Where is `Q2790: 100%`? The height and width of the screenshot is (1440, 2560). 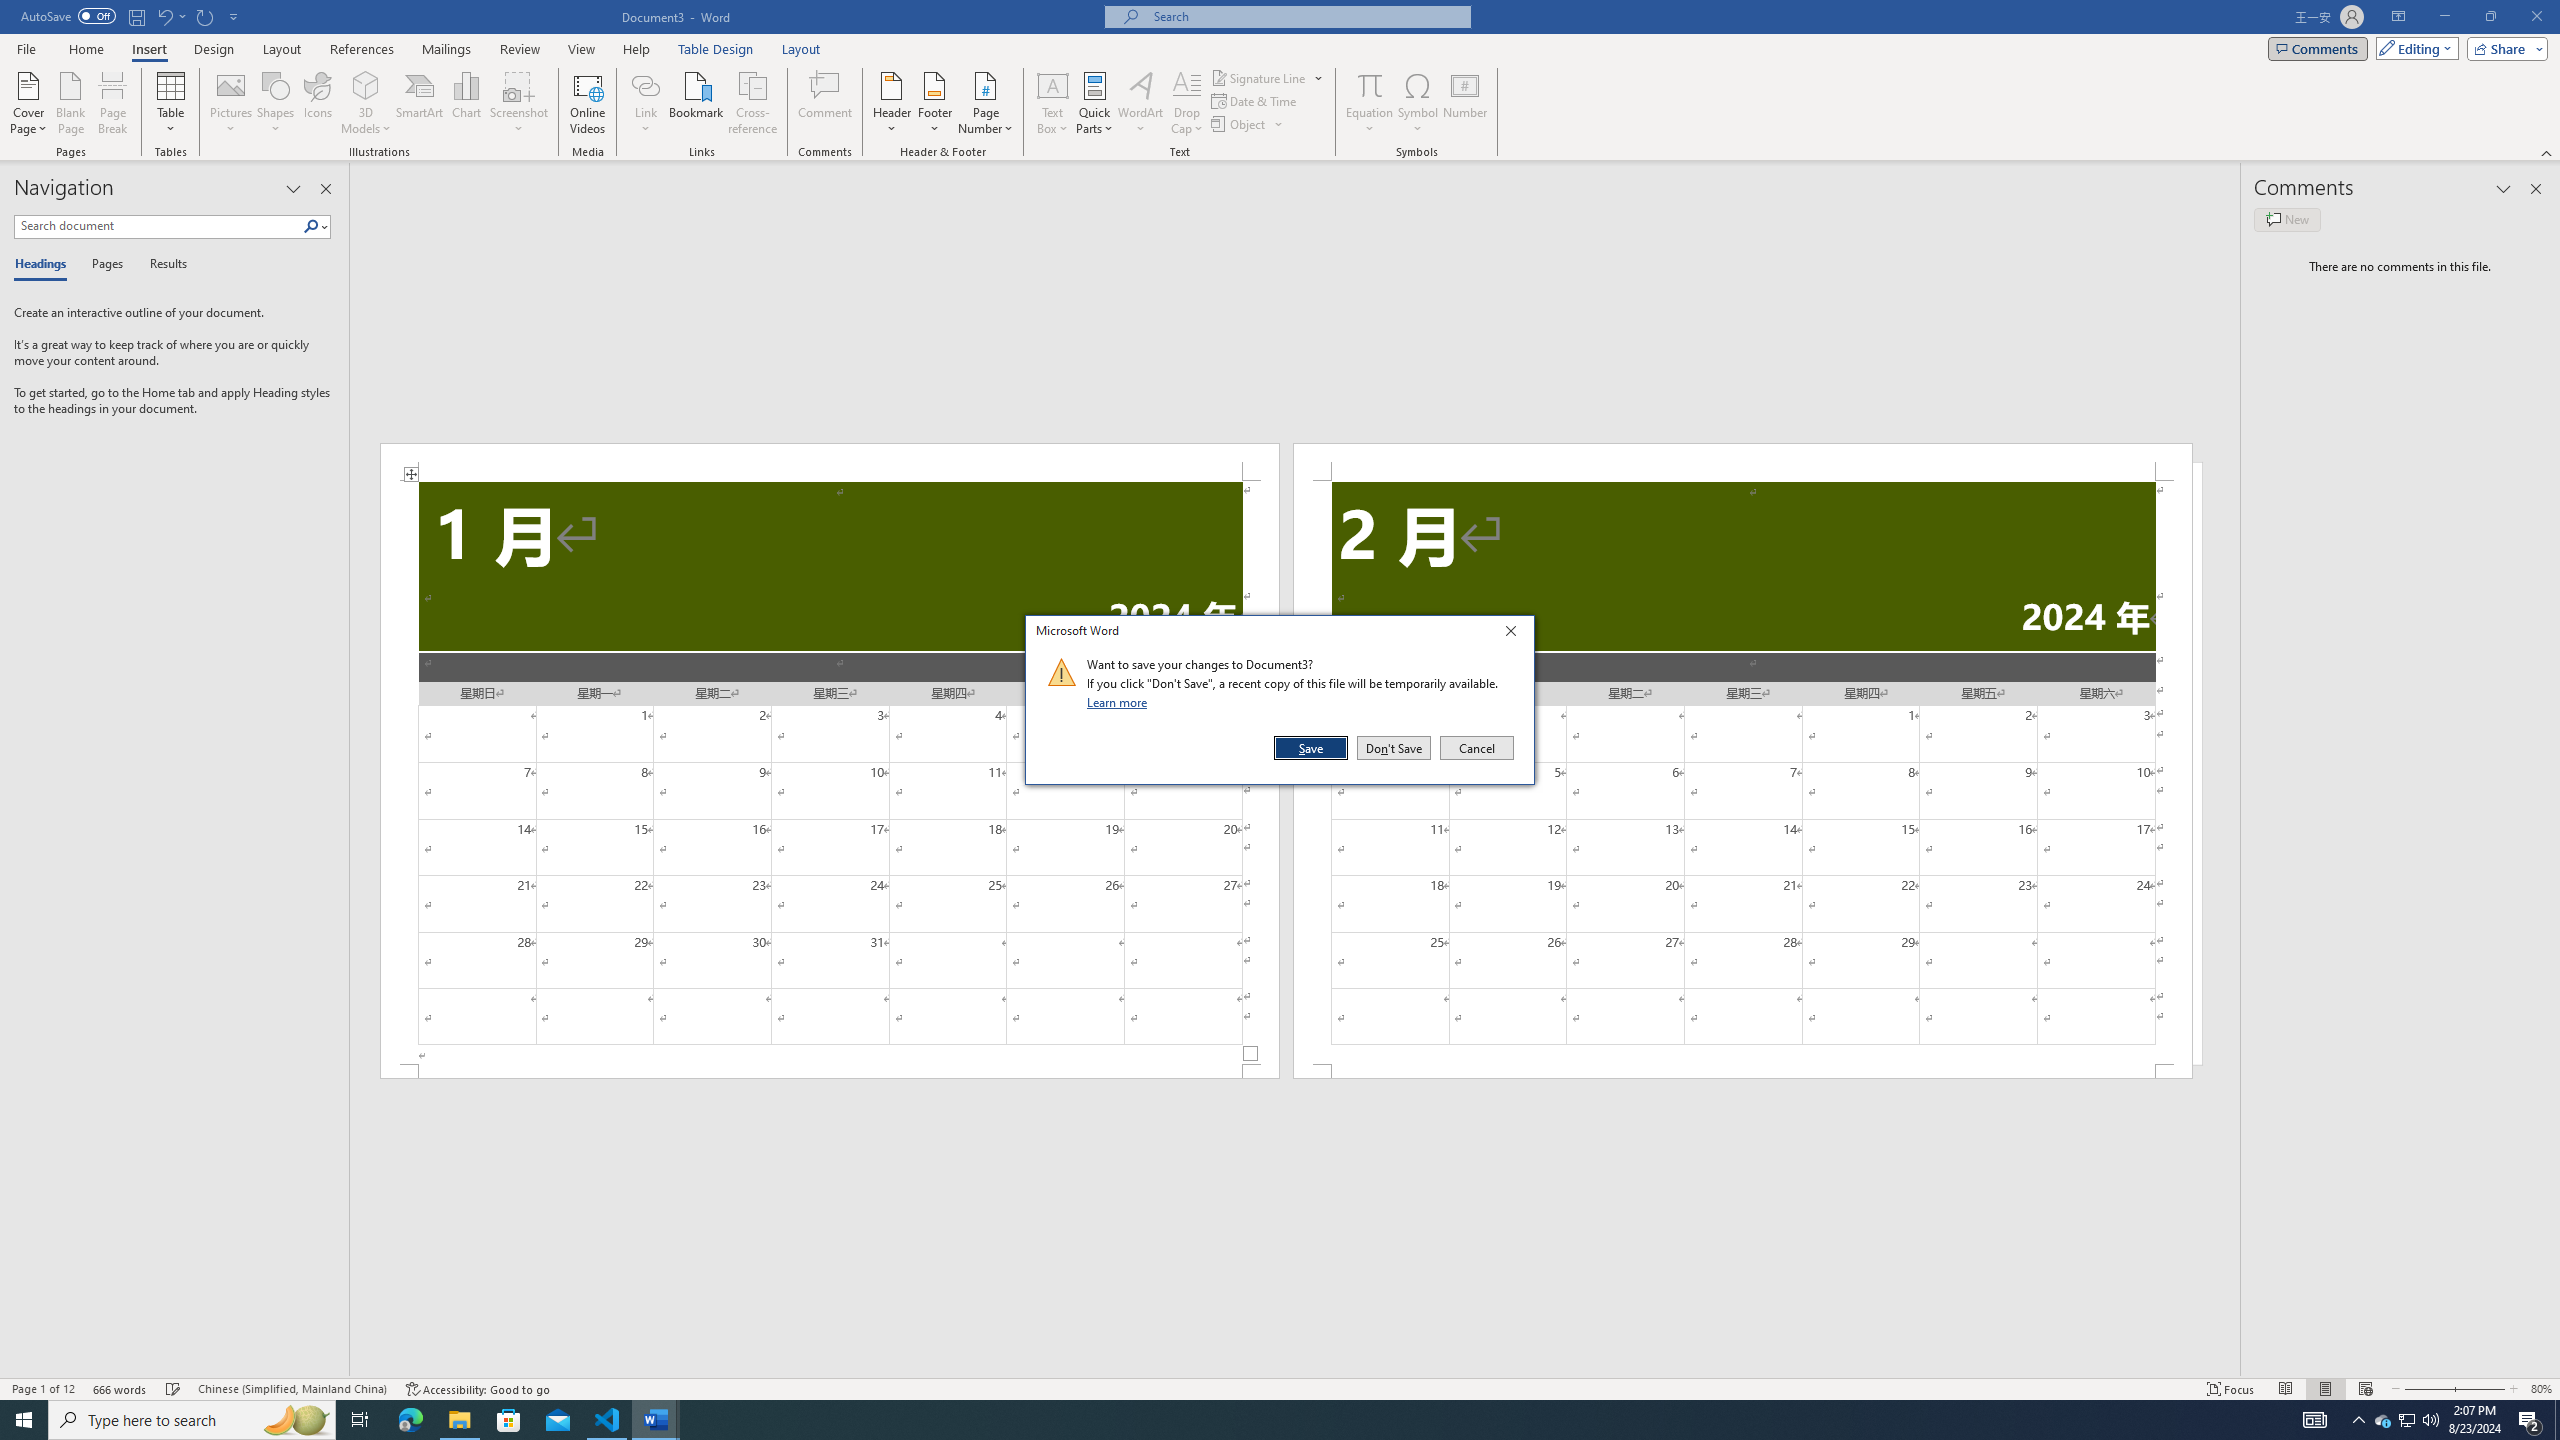 Q2790: 100% is located at coordinates (2430, 1420).